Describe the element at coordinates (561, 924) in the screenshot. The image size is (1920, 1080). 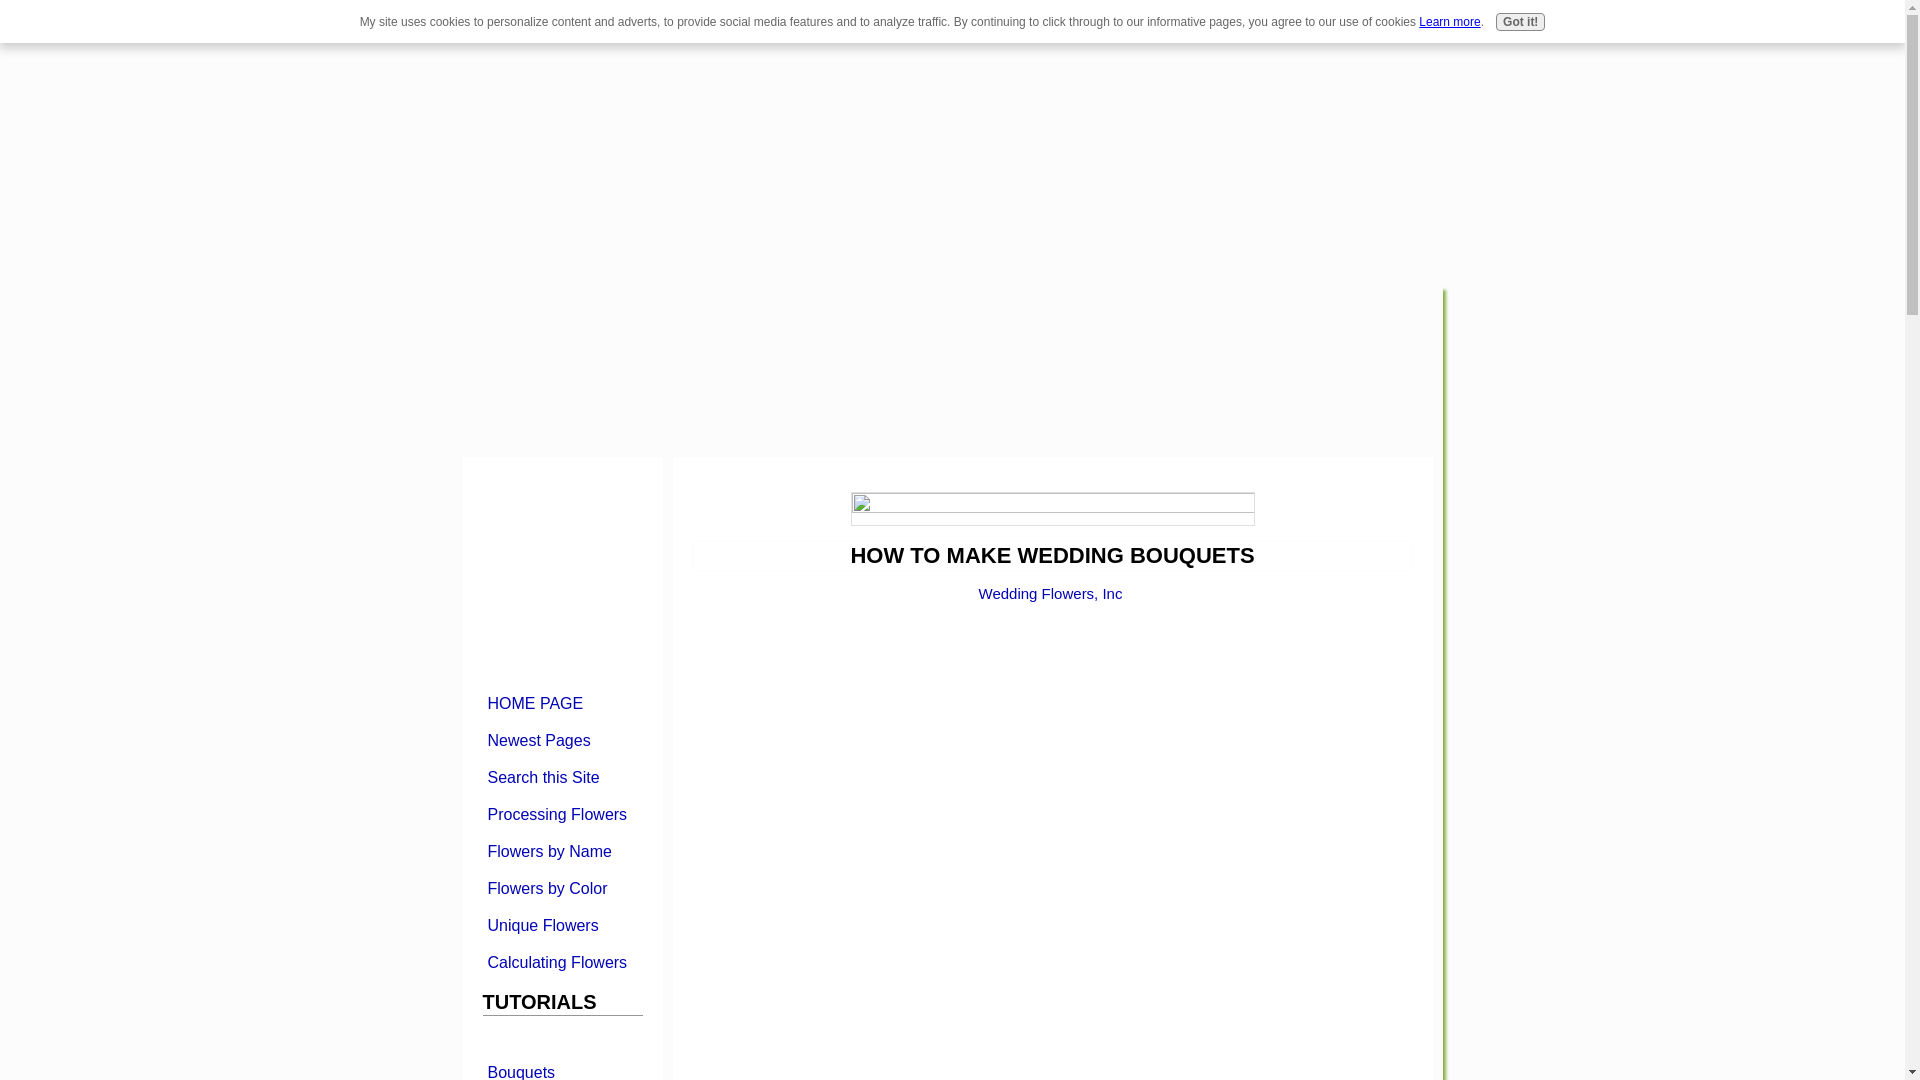
I see `Unique Flowers` at that location.